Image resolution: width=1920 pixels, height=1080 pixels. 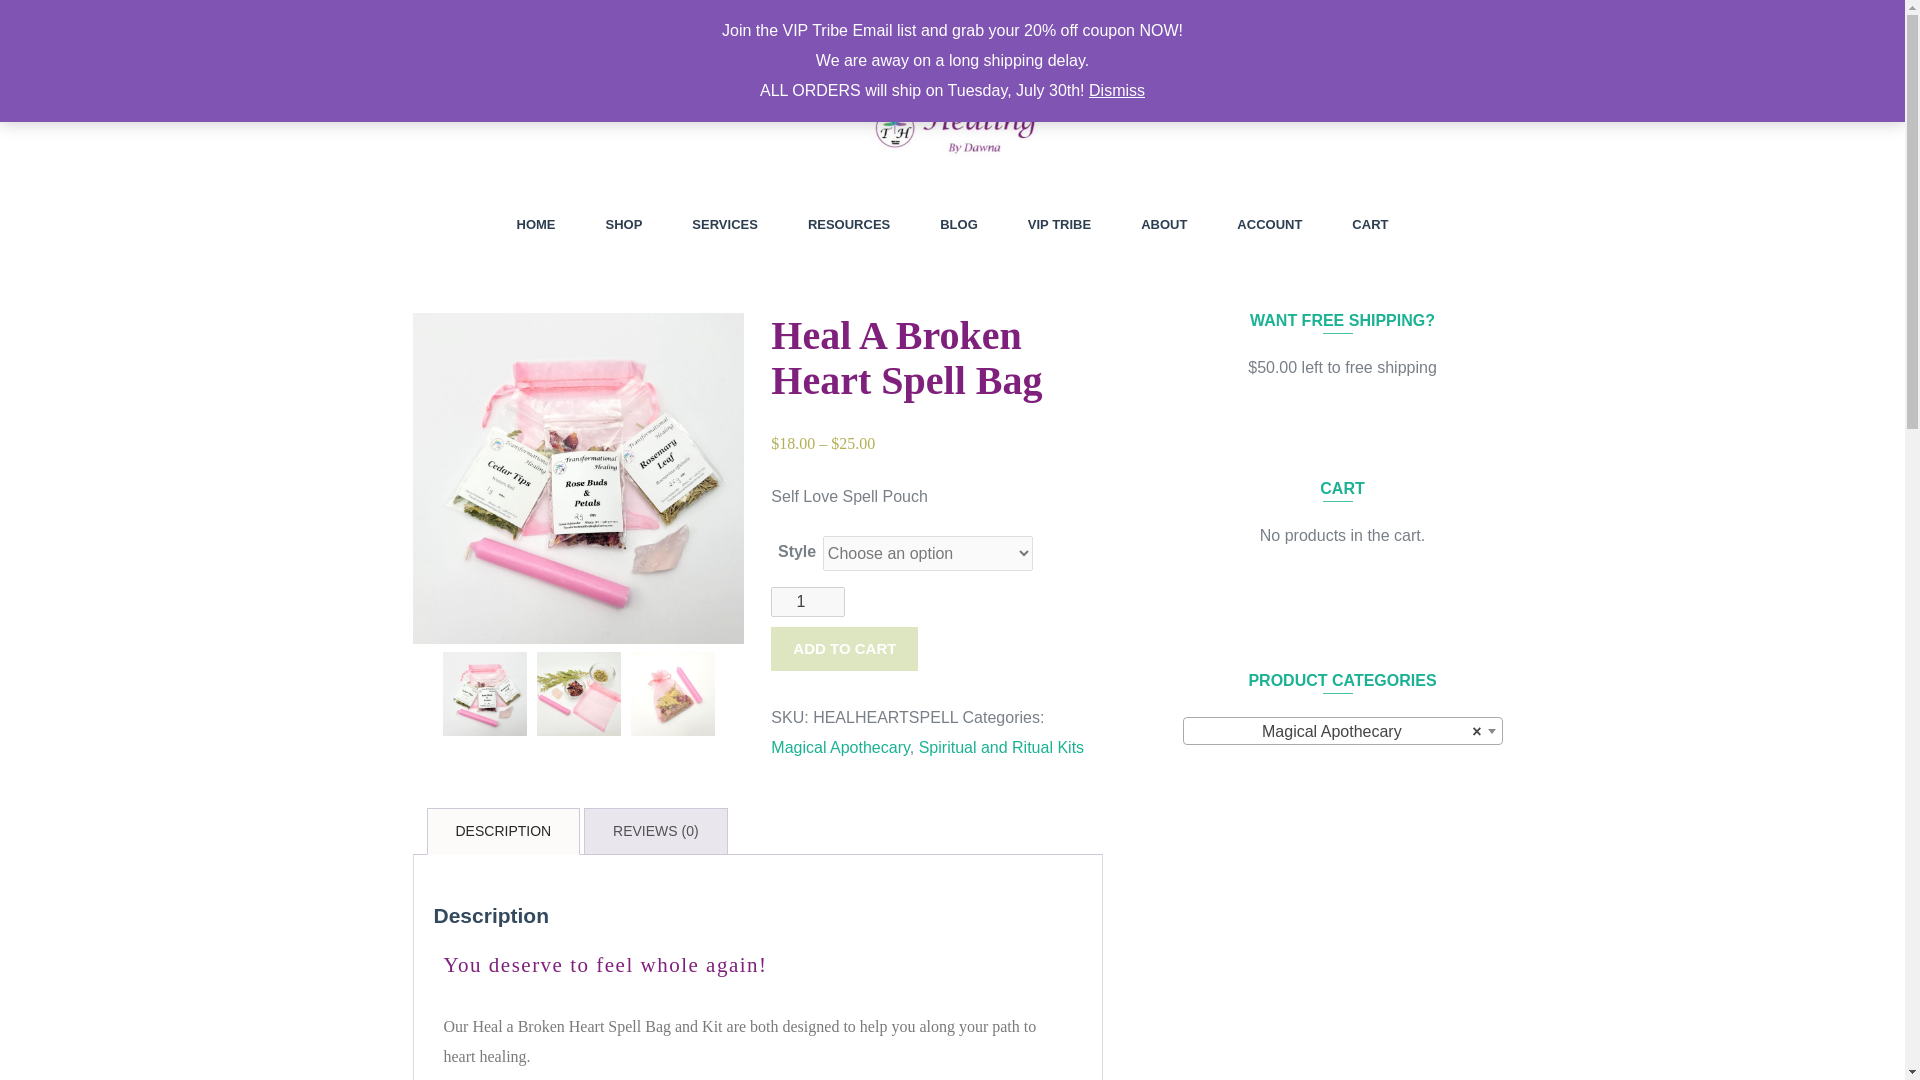 What do you see at coordinates (484, 694) in the screenshot?
I see `heal-a-broken-heart-spell-bag-kit` at bounding box center [484, 694].